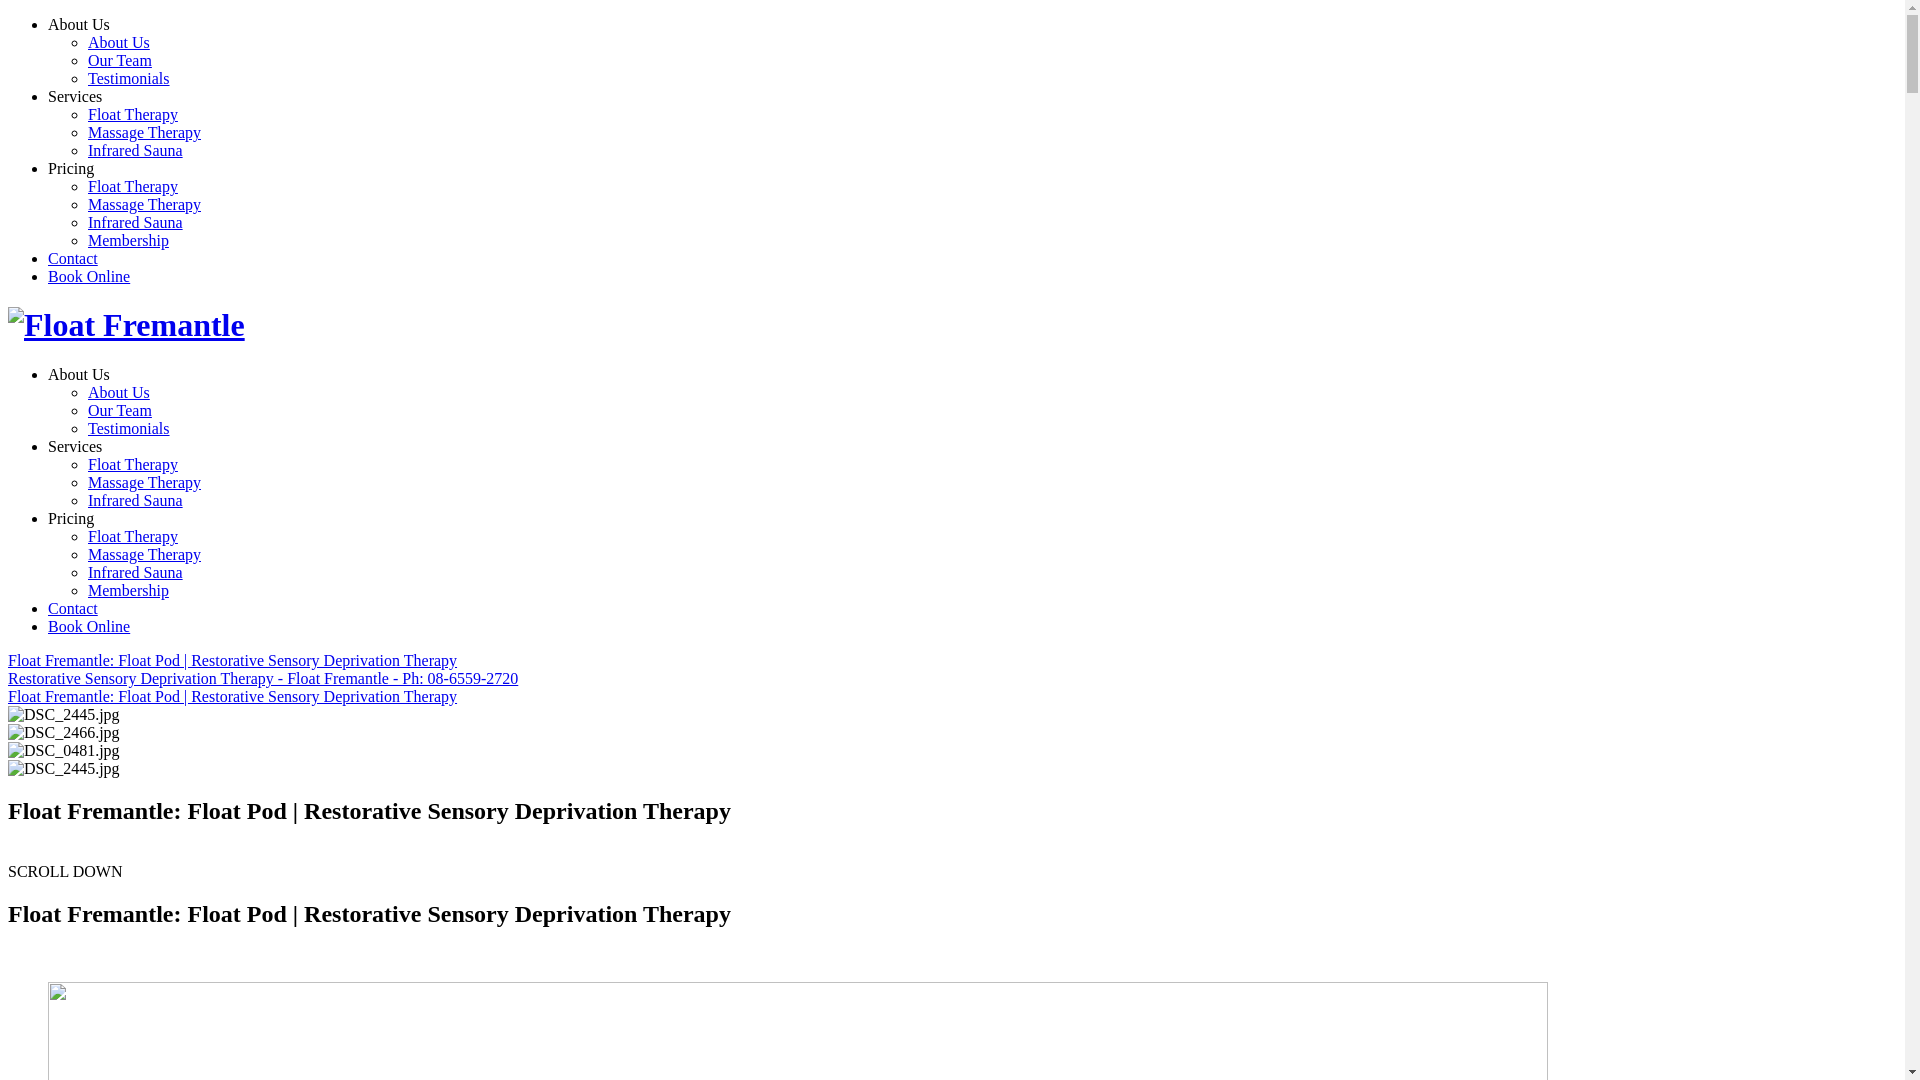 This screenshot has width=1920, height=1080. I want to click on Massage Therapy, so click(144, 132).